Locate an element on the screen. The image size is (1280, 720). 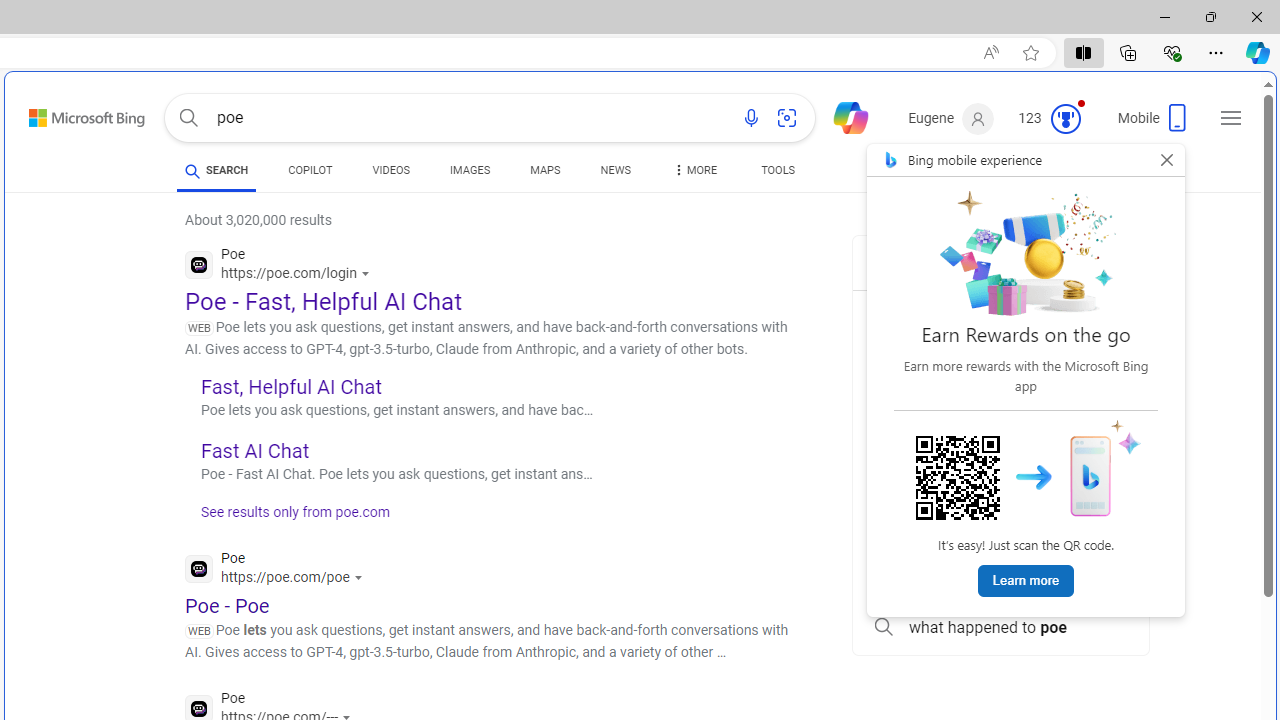
See results only from poe.com is located at coordinates (288, 518).